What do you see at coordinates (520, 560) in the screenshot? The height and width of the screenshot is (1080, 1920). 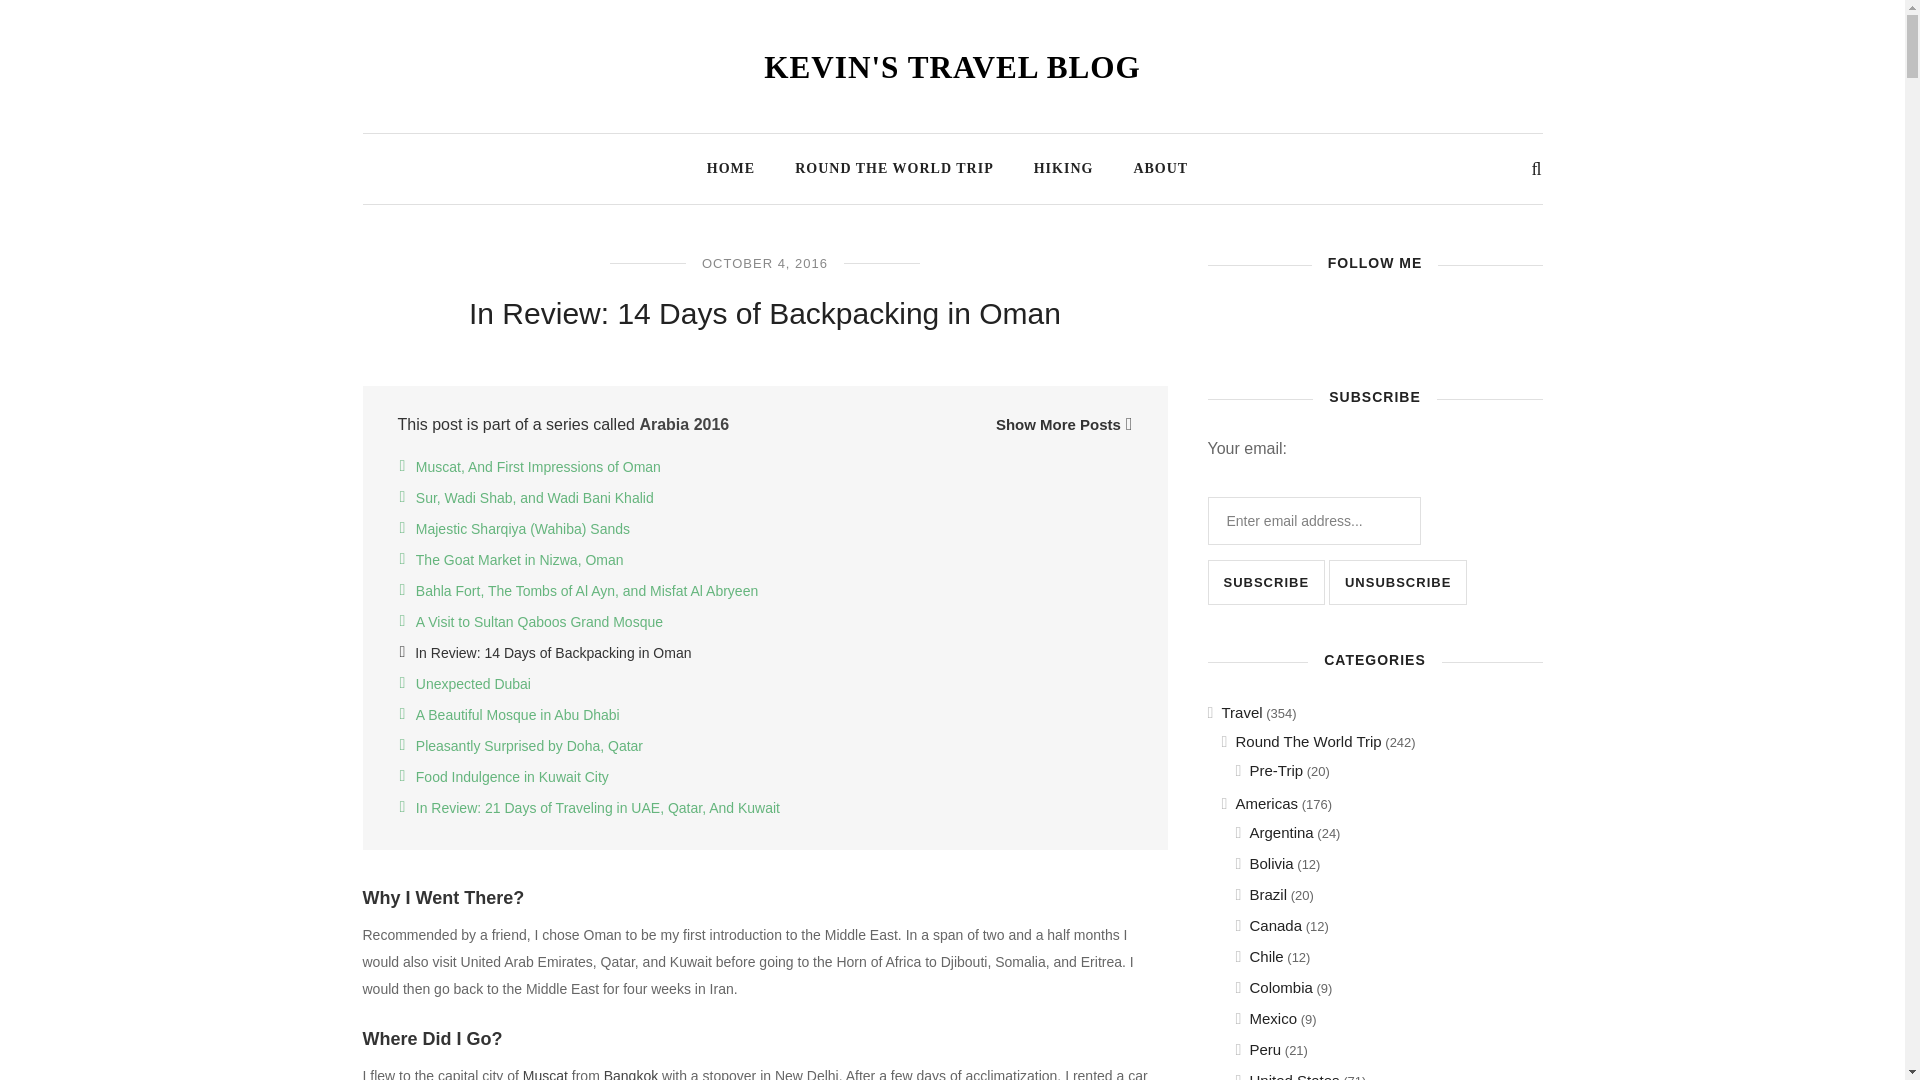 I see `The Goat Market in Nizwa, Oman` at bounding box center [520, 560].